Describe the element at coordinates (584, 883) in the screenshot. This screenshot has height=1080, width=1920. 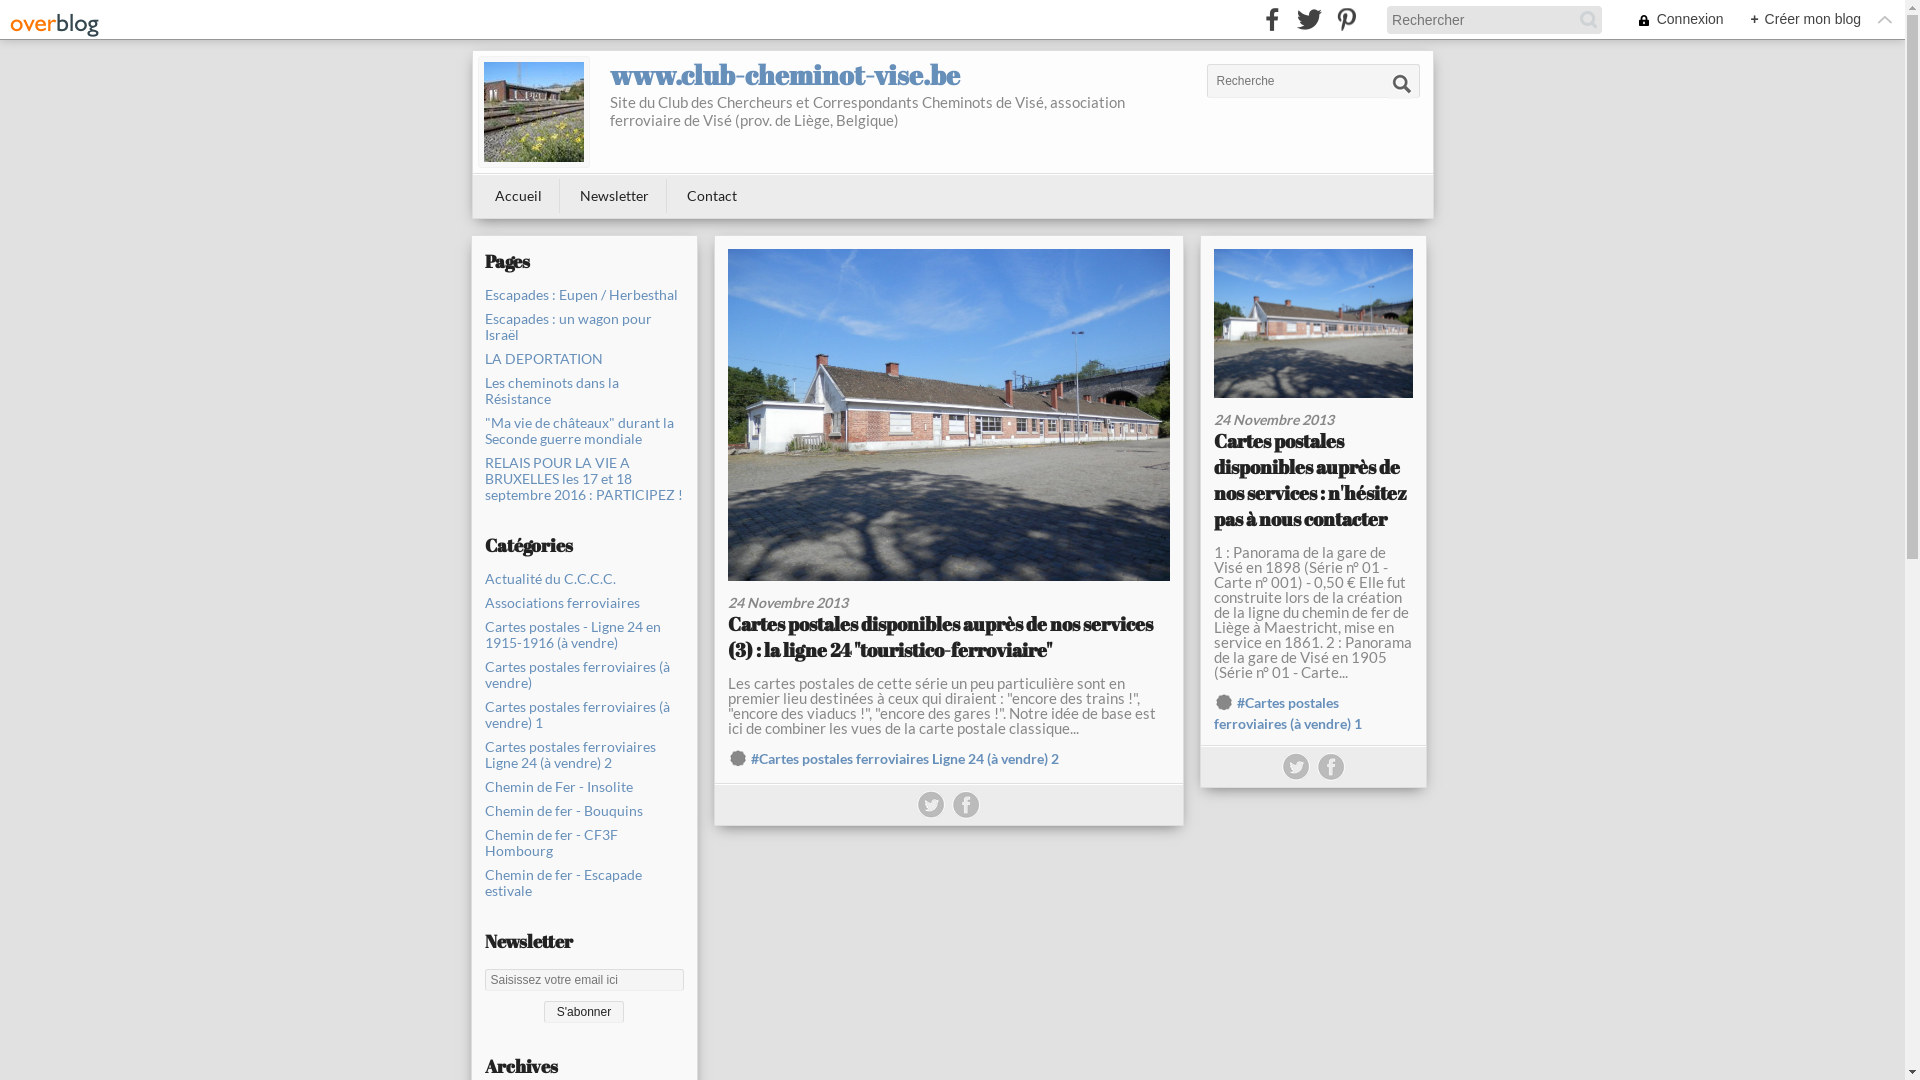
I see `Chemin de fer - Escapade estivale` at that location.